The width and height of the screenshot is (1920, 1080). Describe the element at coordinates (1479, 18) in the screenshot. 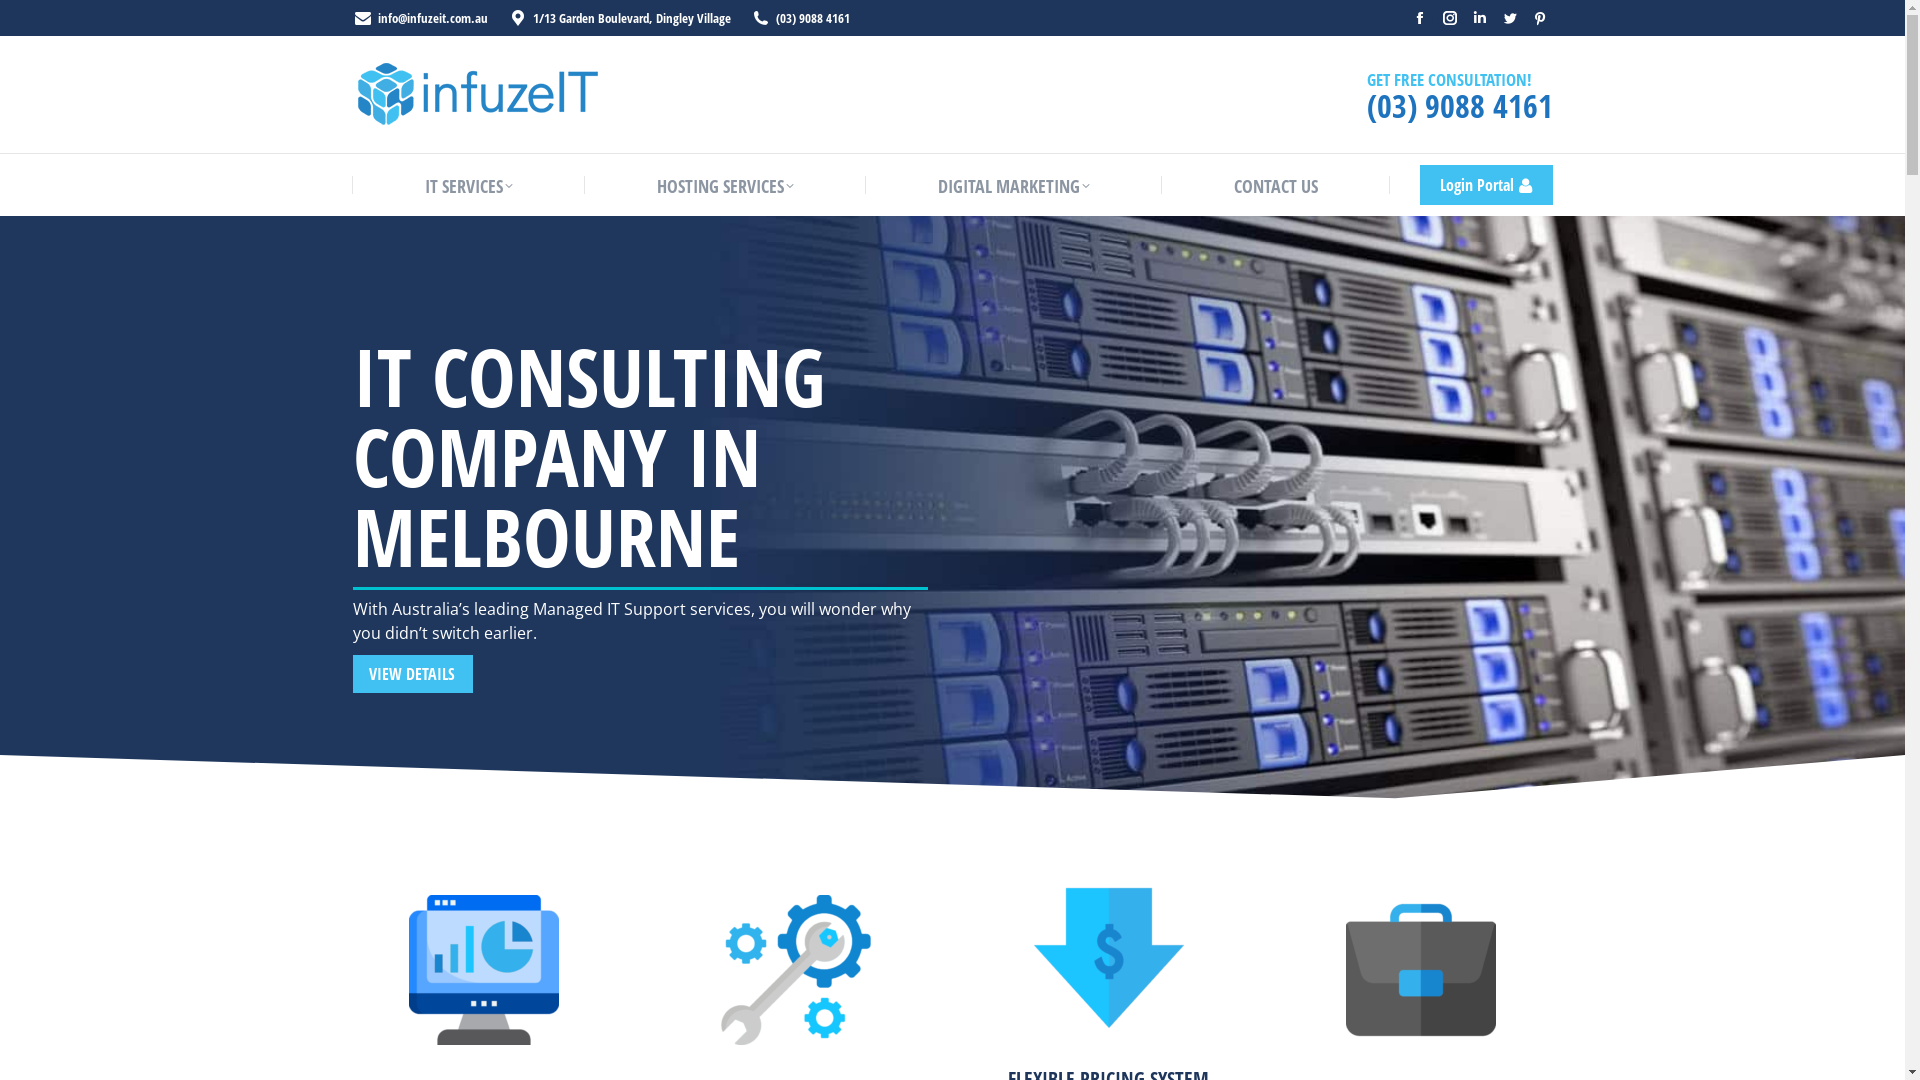

I see `Linkedin page opens in new window` at that location.